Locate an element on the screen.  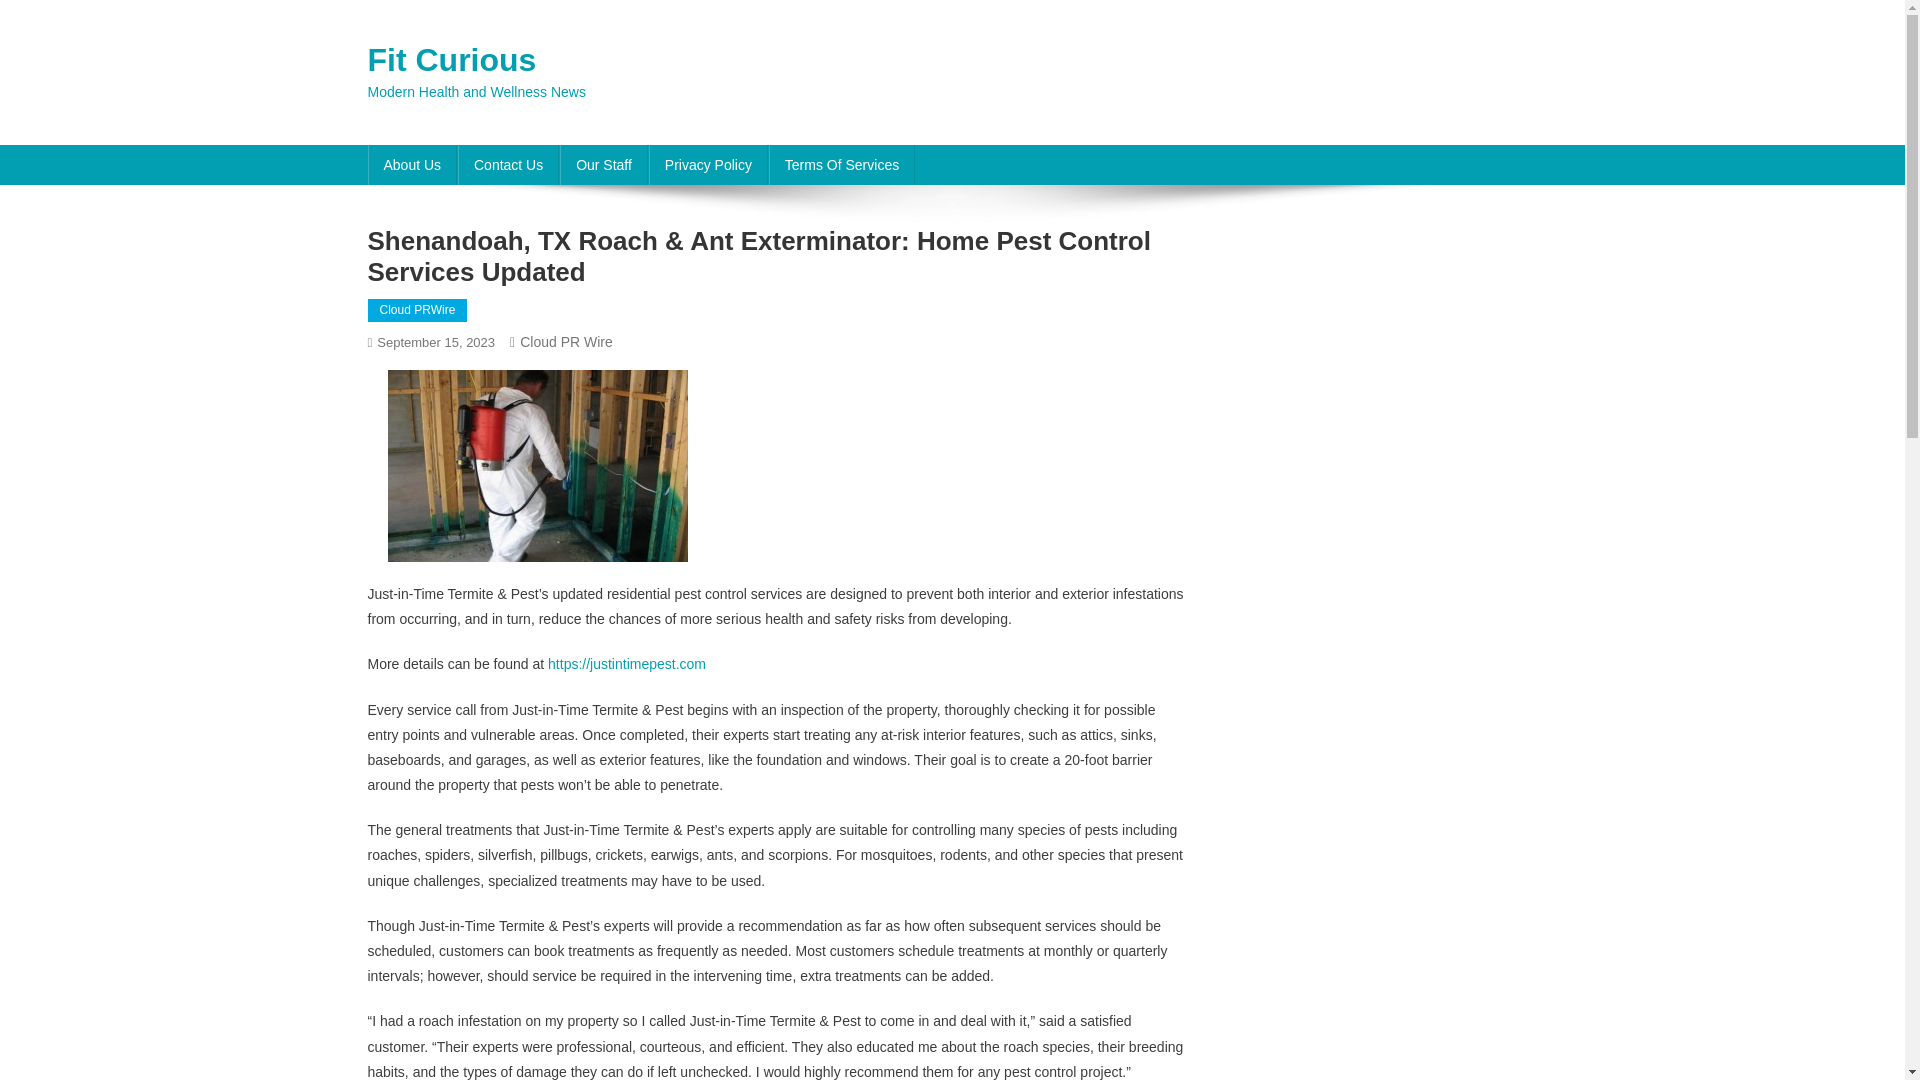
Cloud PRWire is located at coordinates (418, 310).